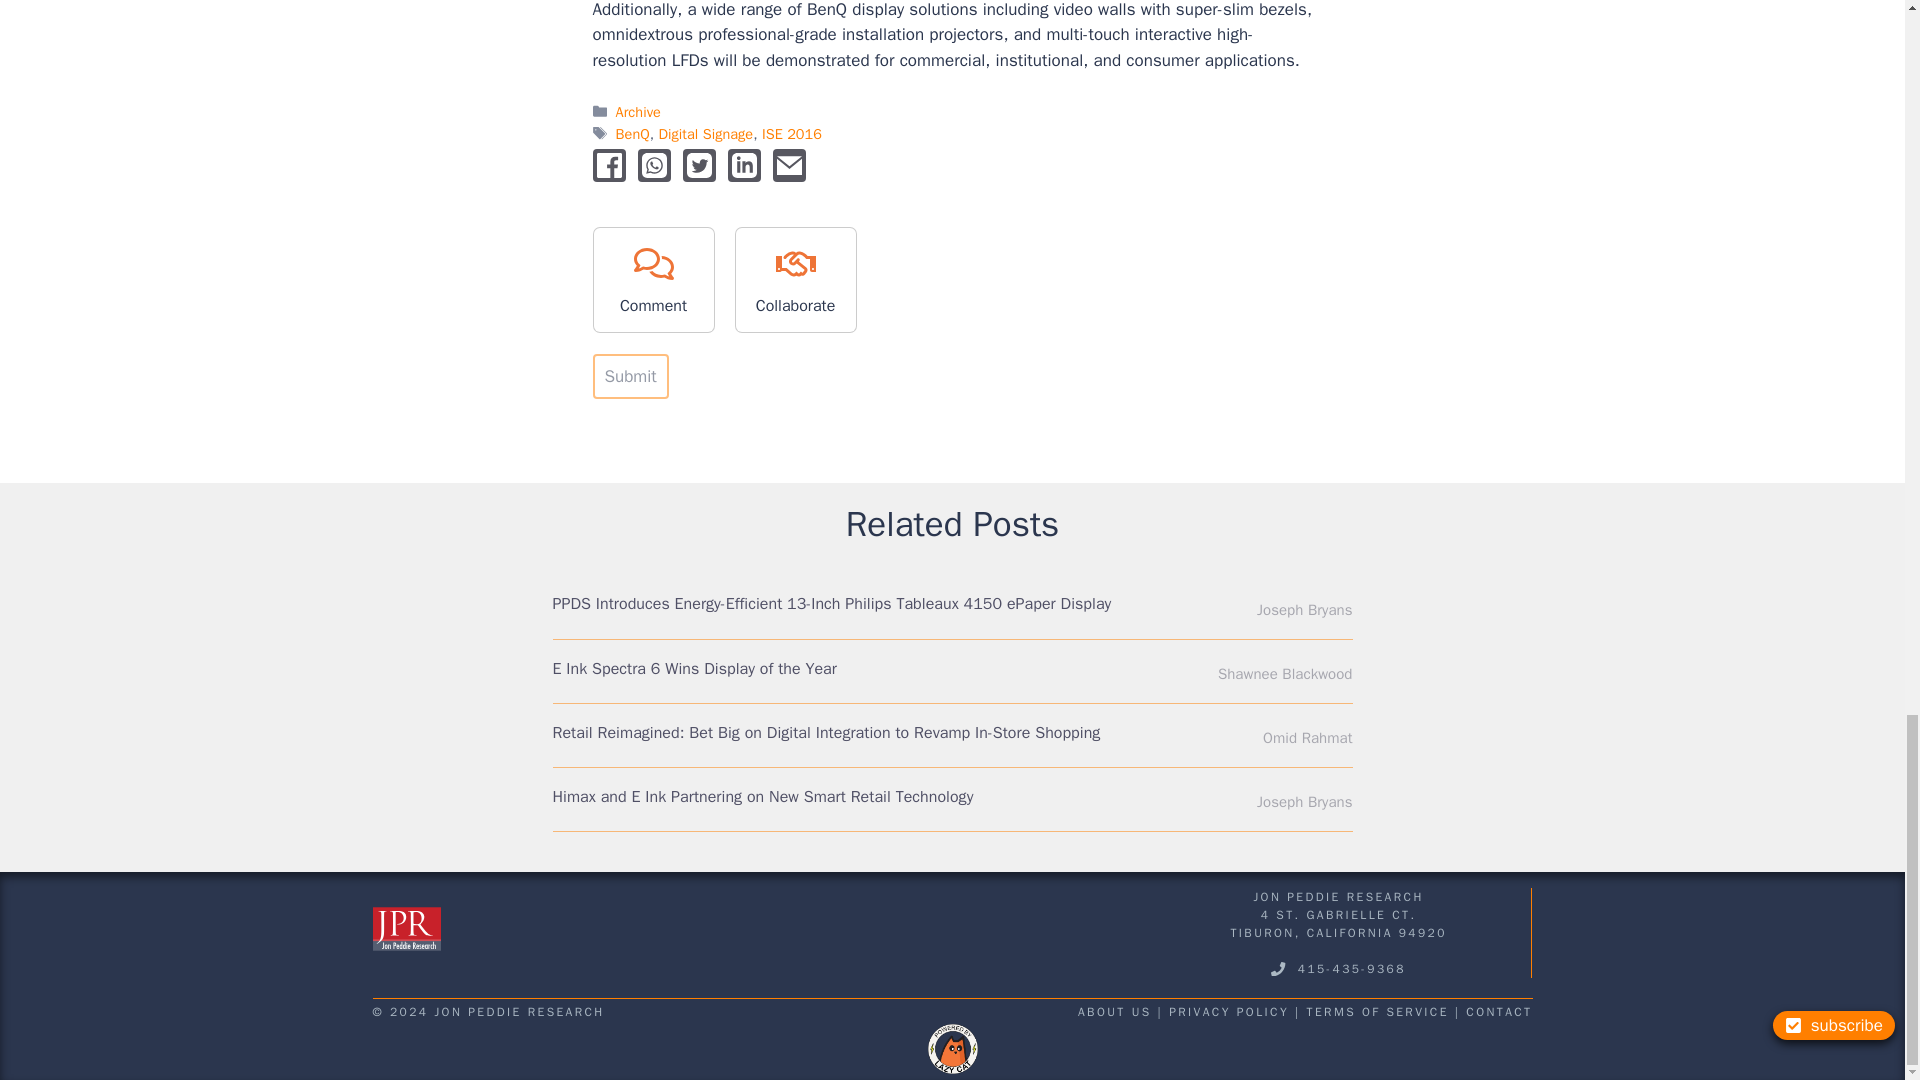 This screenshot has width=1920, height=1080. I want to click on Submit, so click(630, 376).